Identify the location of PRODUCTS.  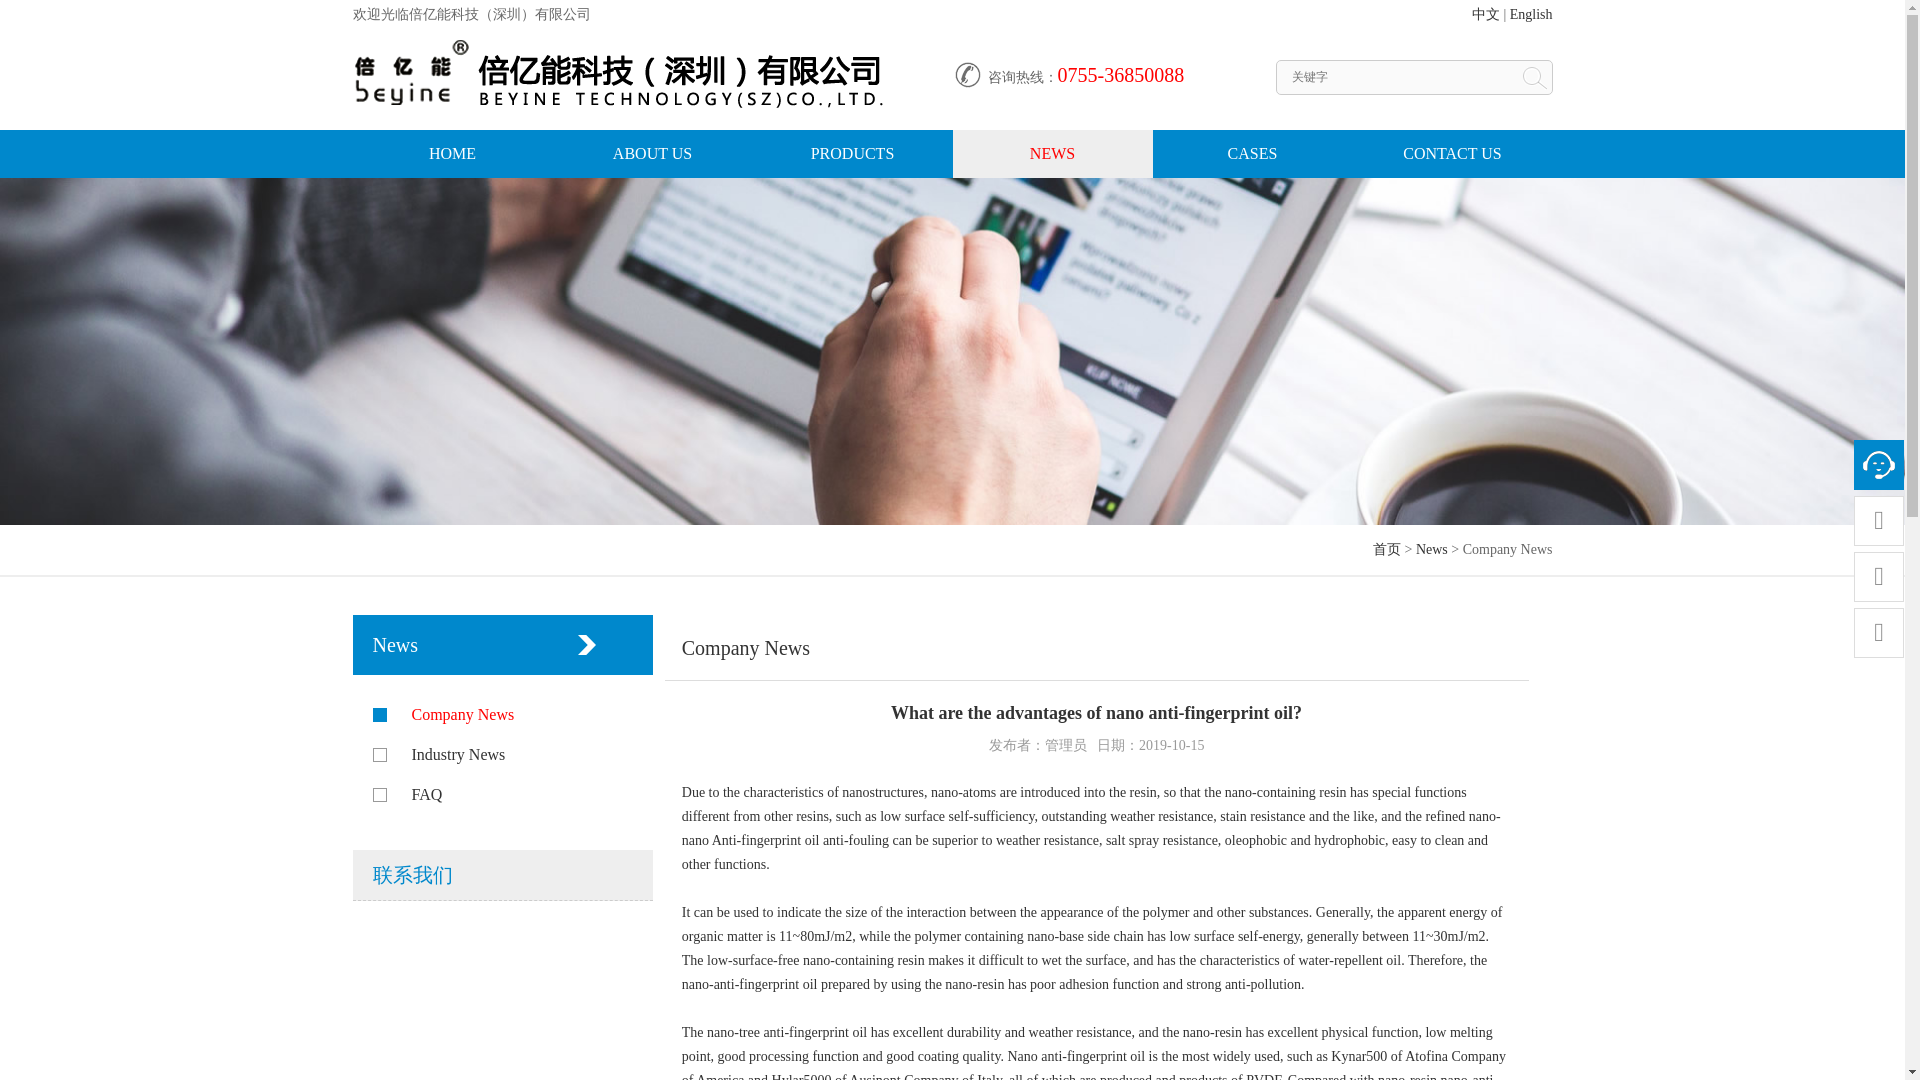
(852, 154).